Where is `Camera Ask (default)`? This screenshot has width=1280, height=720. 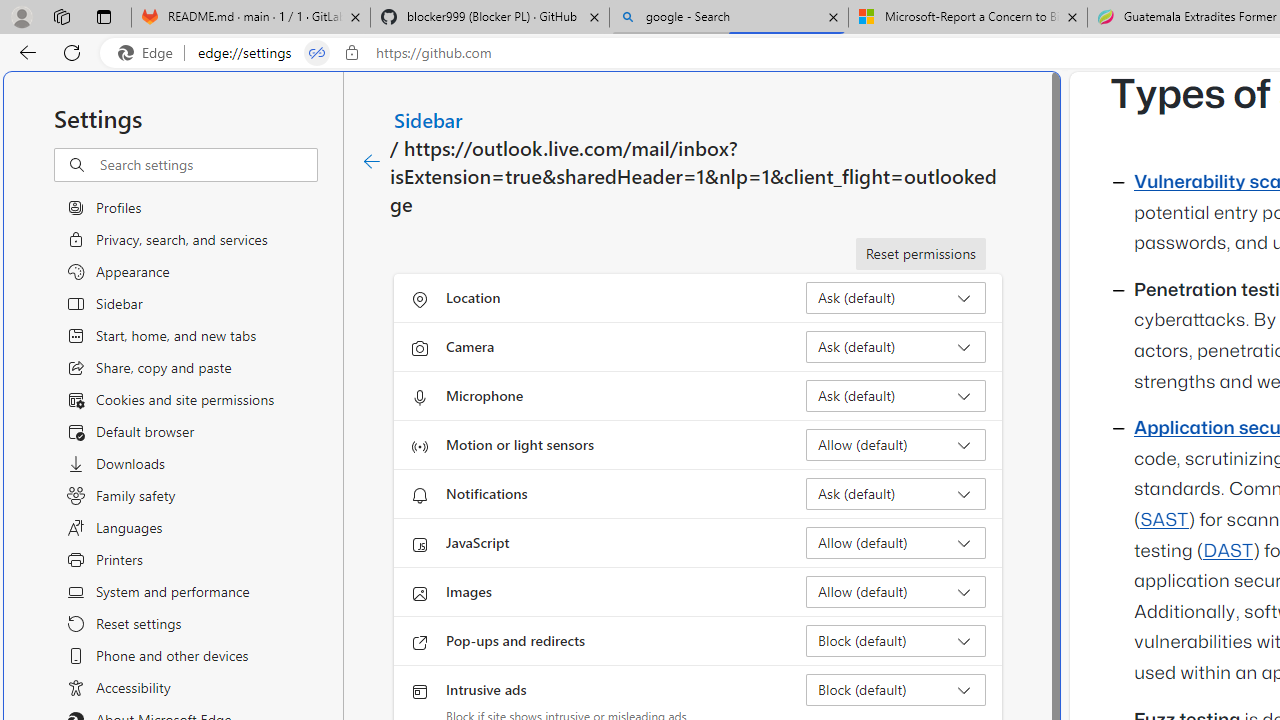 Camera Ask (default) is located at coordinates (896, 346).